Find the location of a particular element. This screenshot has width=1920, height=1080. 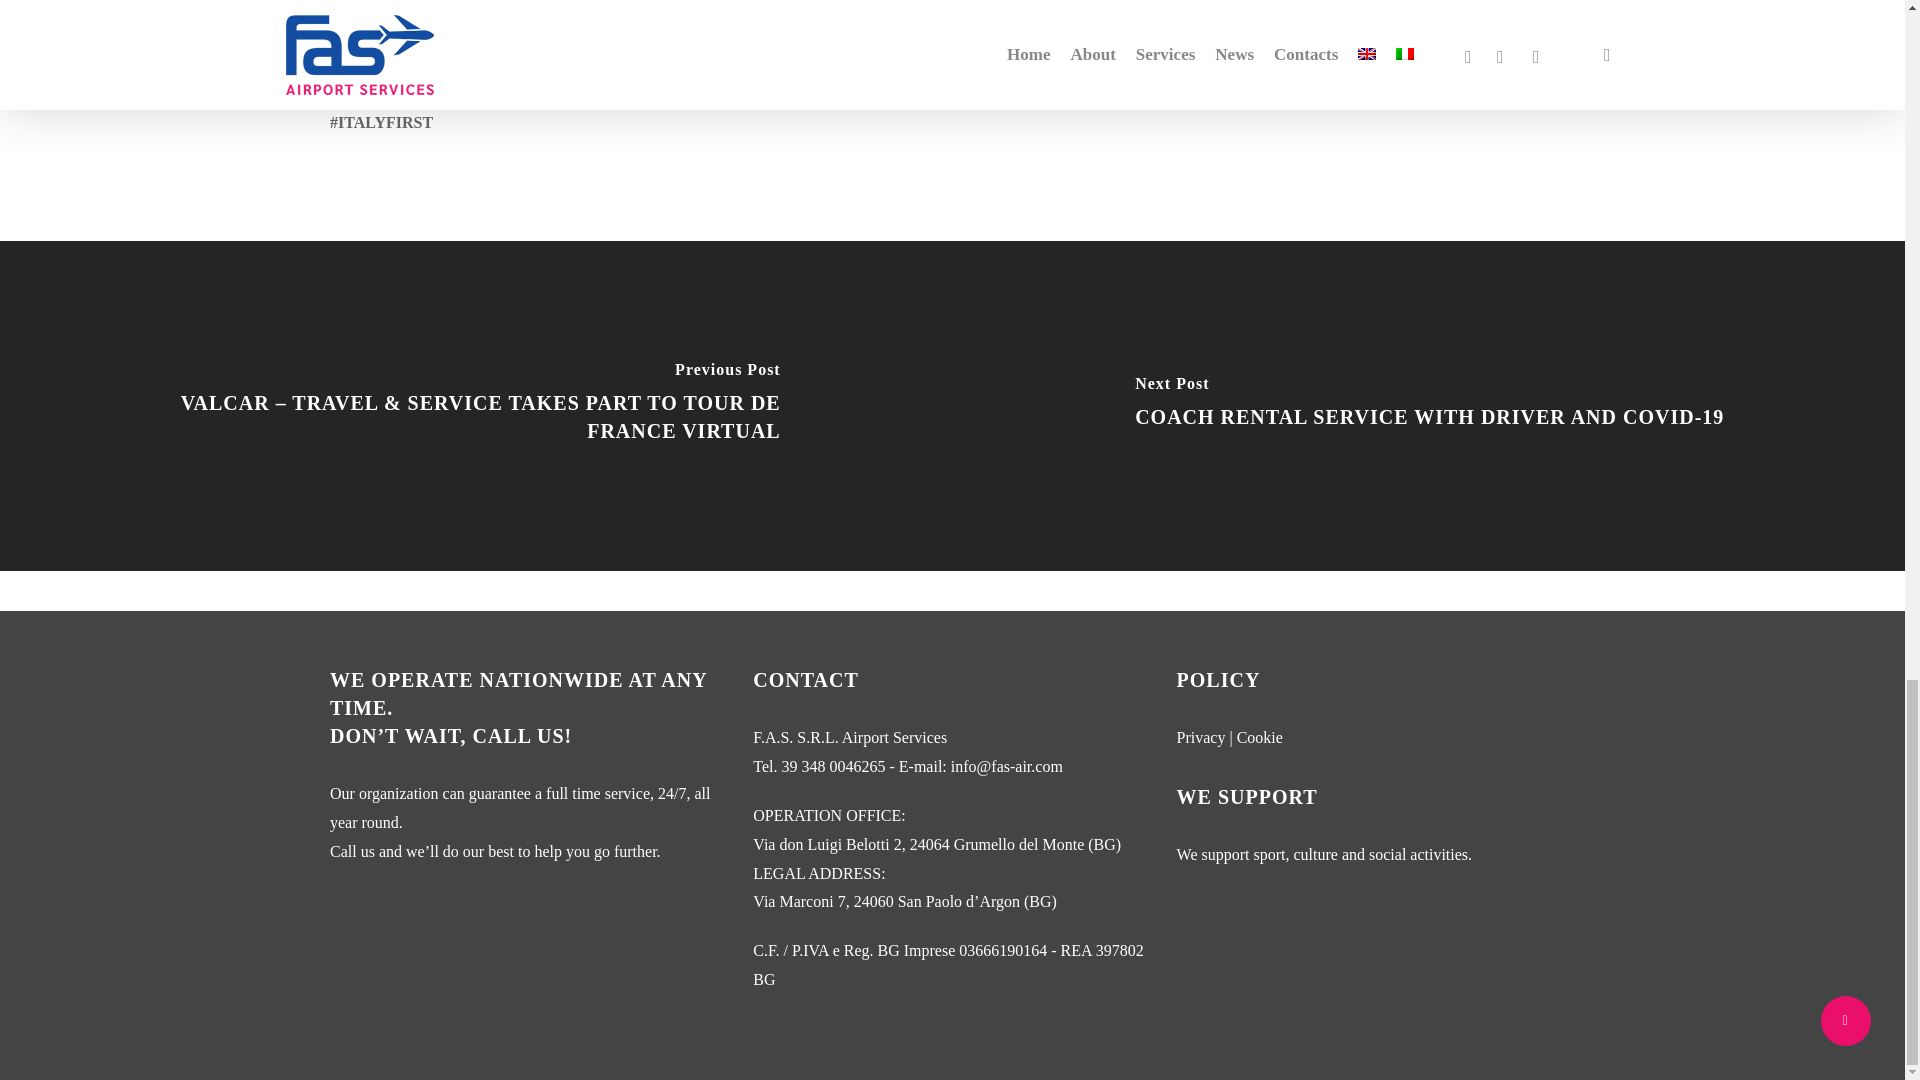

Privacy is located at coordinates (1201, 738).